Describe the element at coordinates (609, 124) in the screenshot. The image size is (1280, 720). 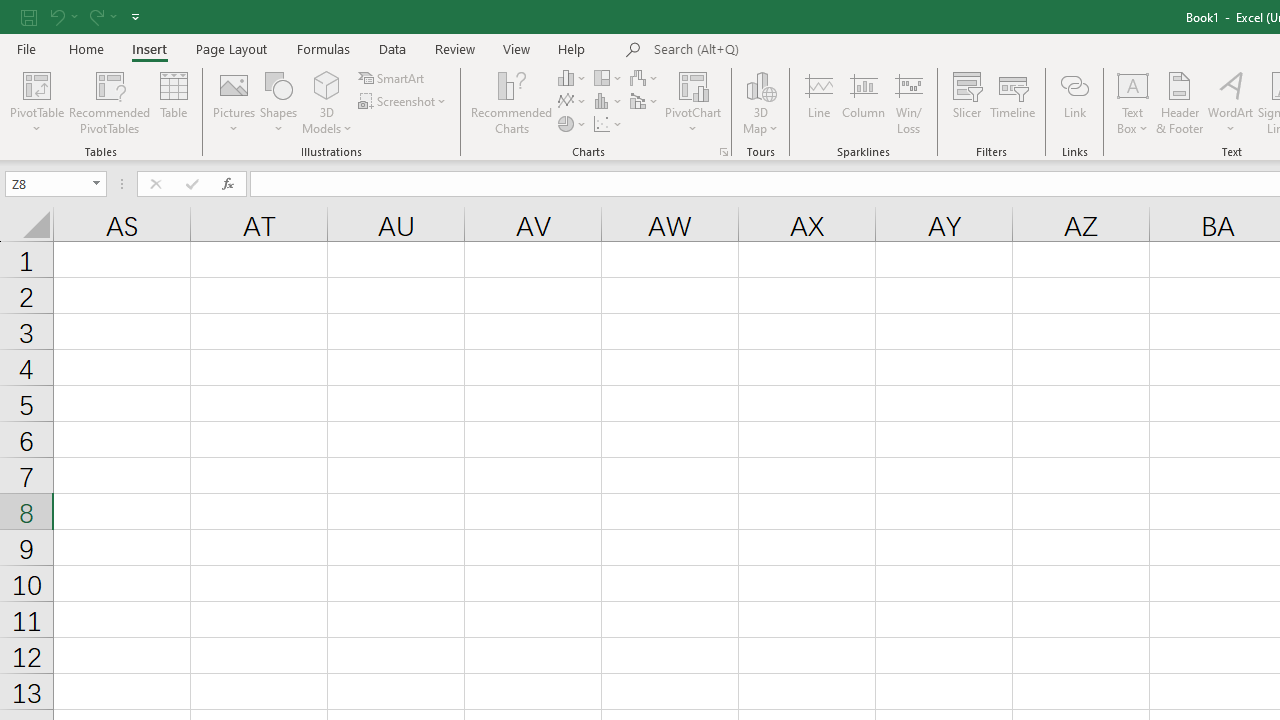
I see `Insert Scatter (X, Y) or Bubble Chart` at that location.